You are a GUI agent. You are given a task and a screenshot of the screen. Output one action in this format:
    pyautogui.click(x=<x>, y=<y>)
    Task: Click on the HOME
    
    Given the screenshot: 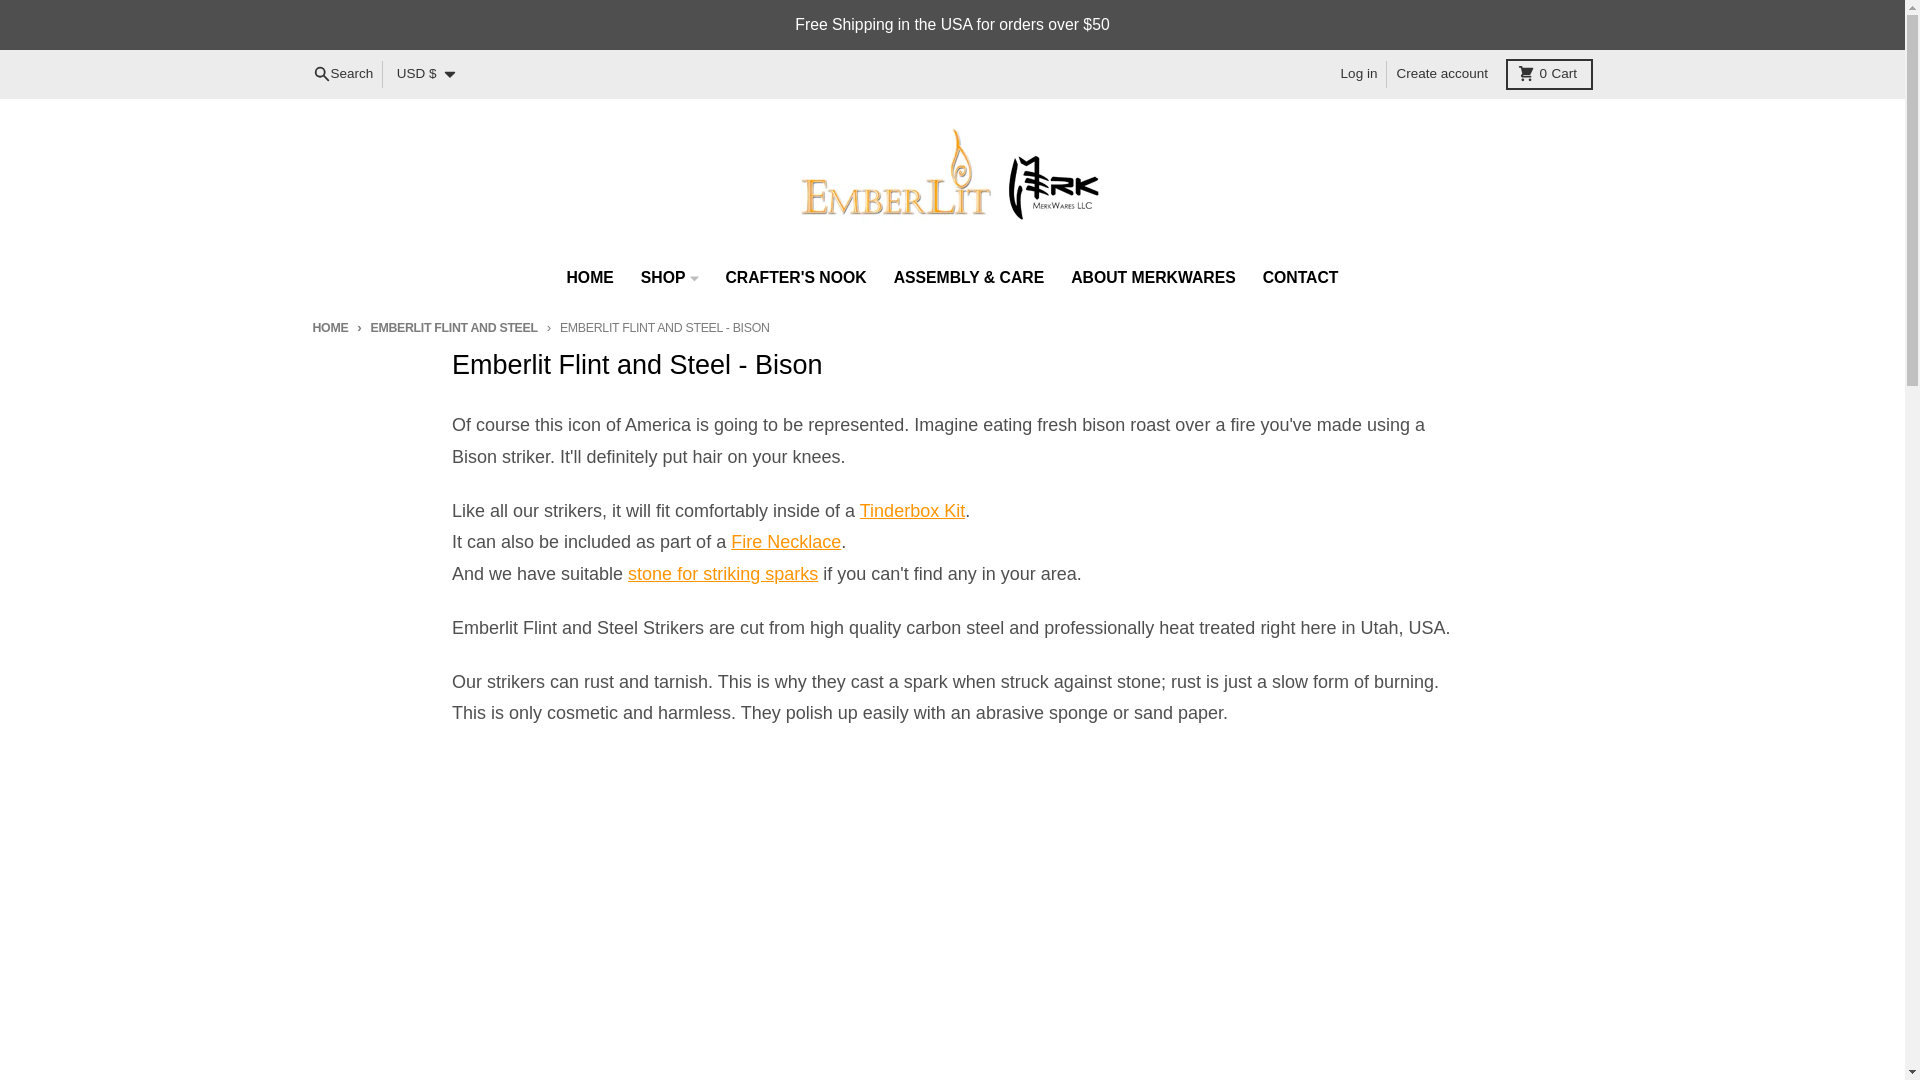 What is the action you would take?
    pyautogui.click(x=1359, y=74)
    